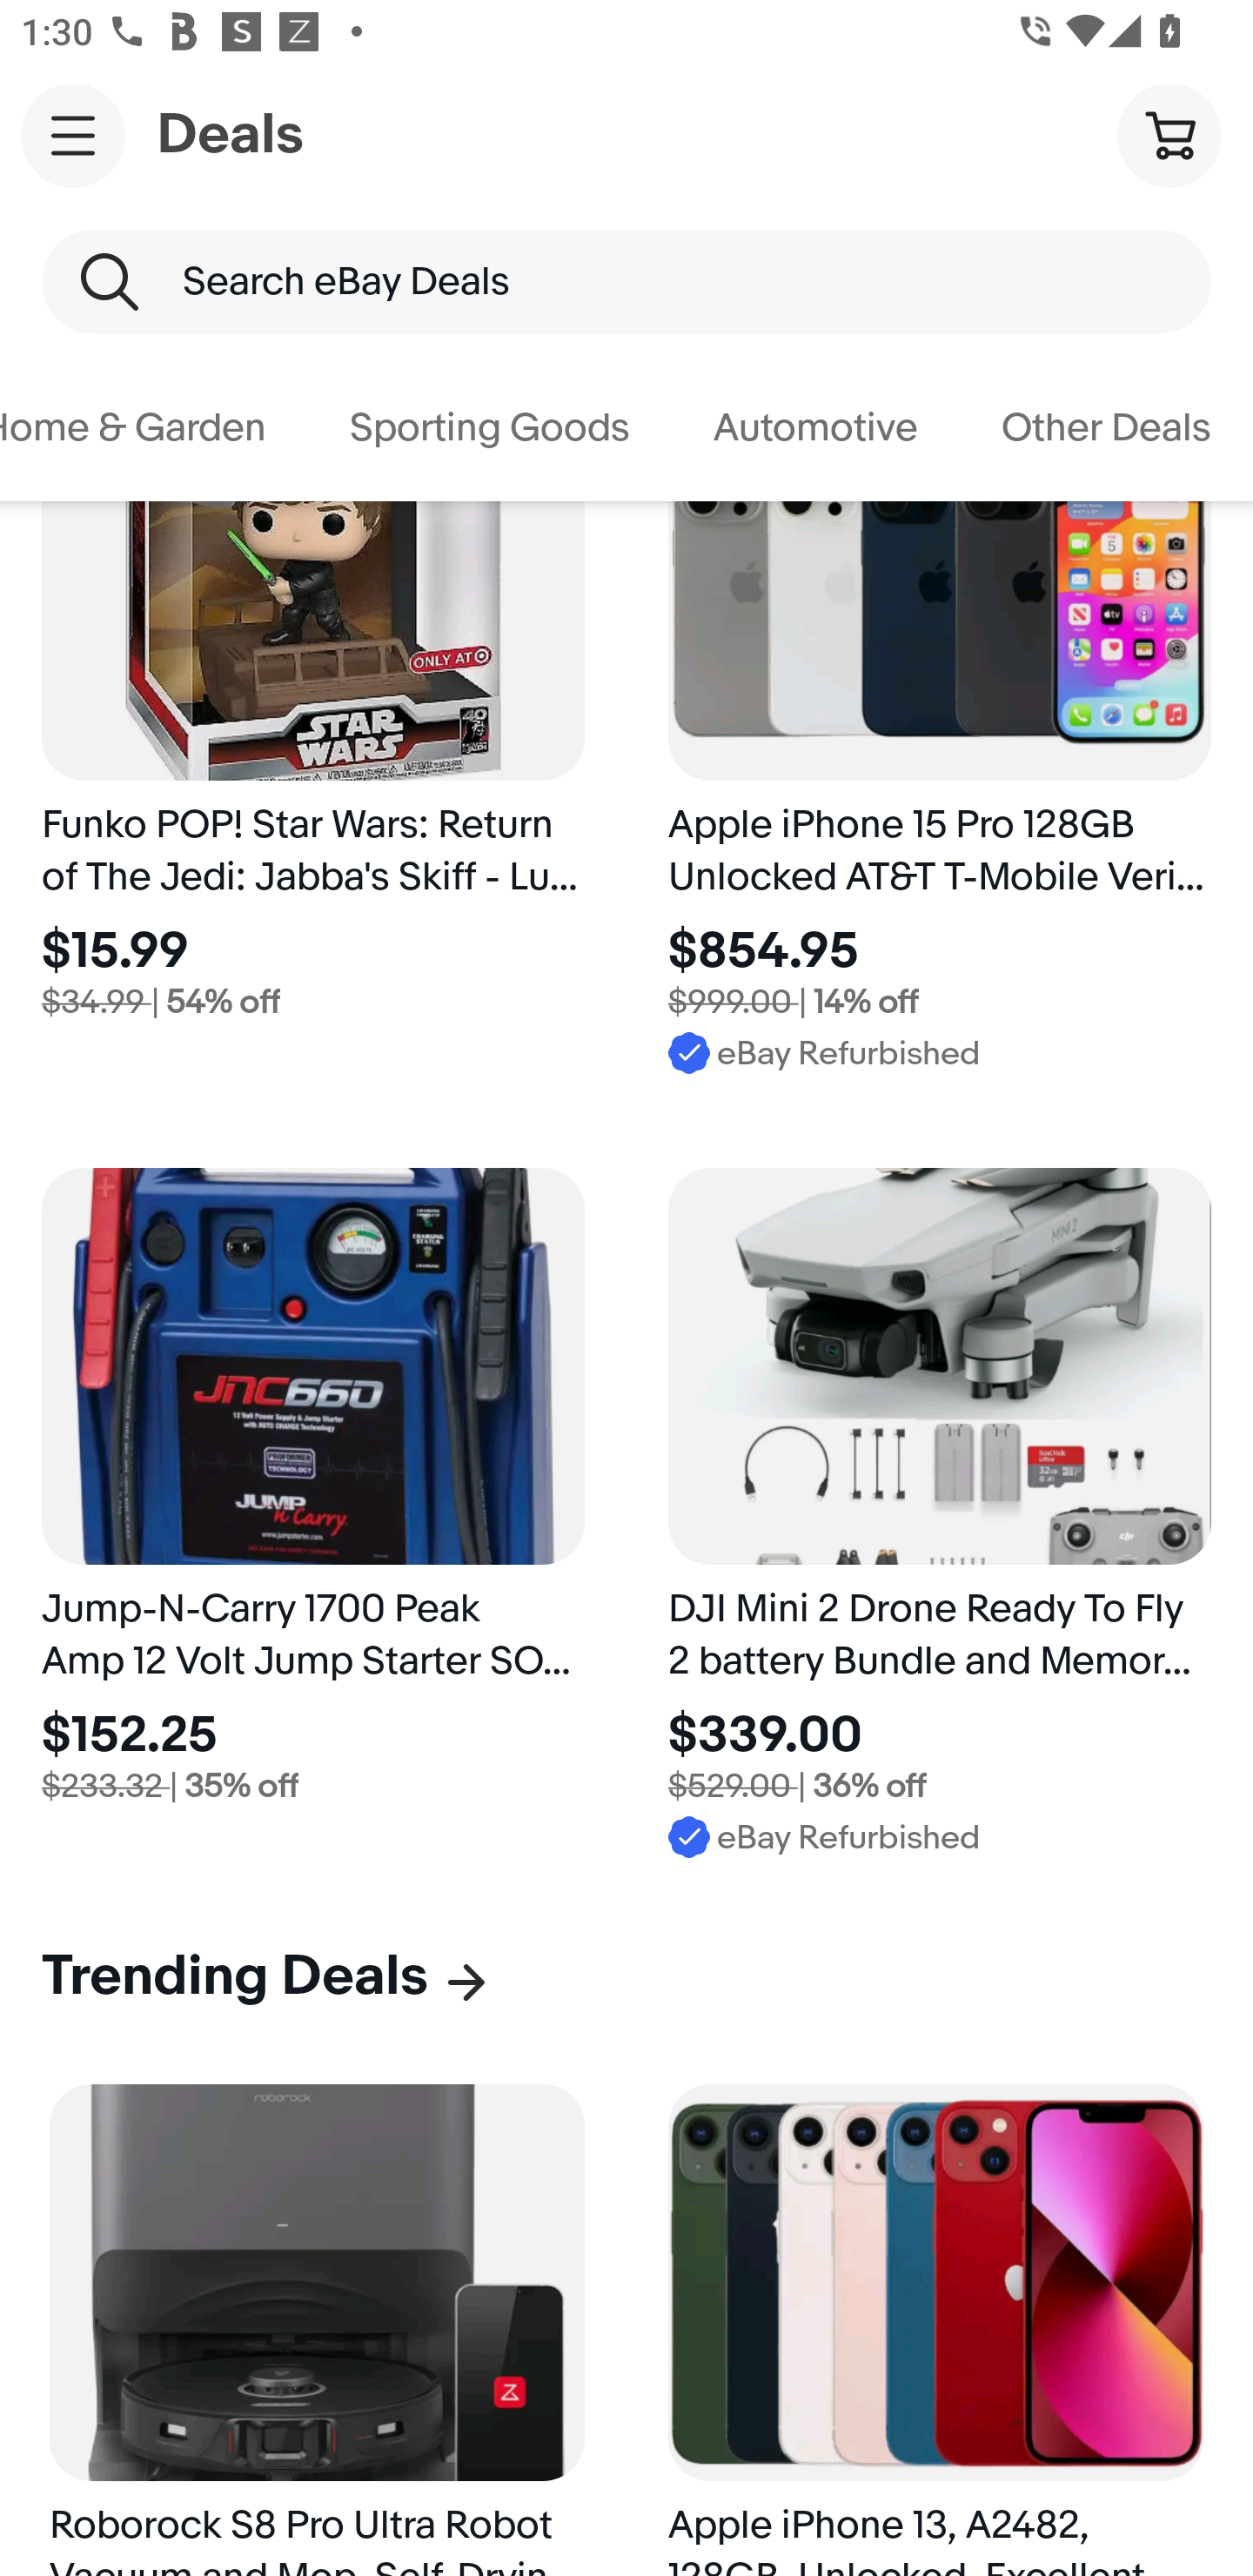 The image size is (1253, 2576). What do you see at coordinates (266, 1976) in the screenshot?
I see `Trending Deals   Trending Deals,2 items` at bounding box center [266, 1976].